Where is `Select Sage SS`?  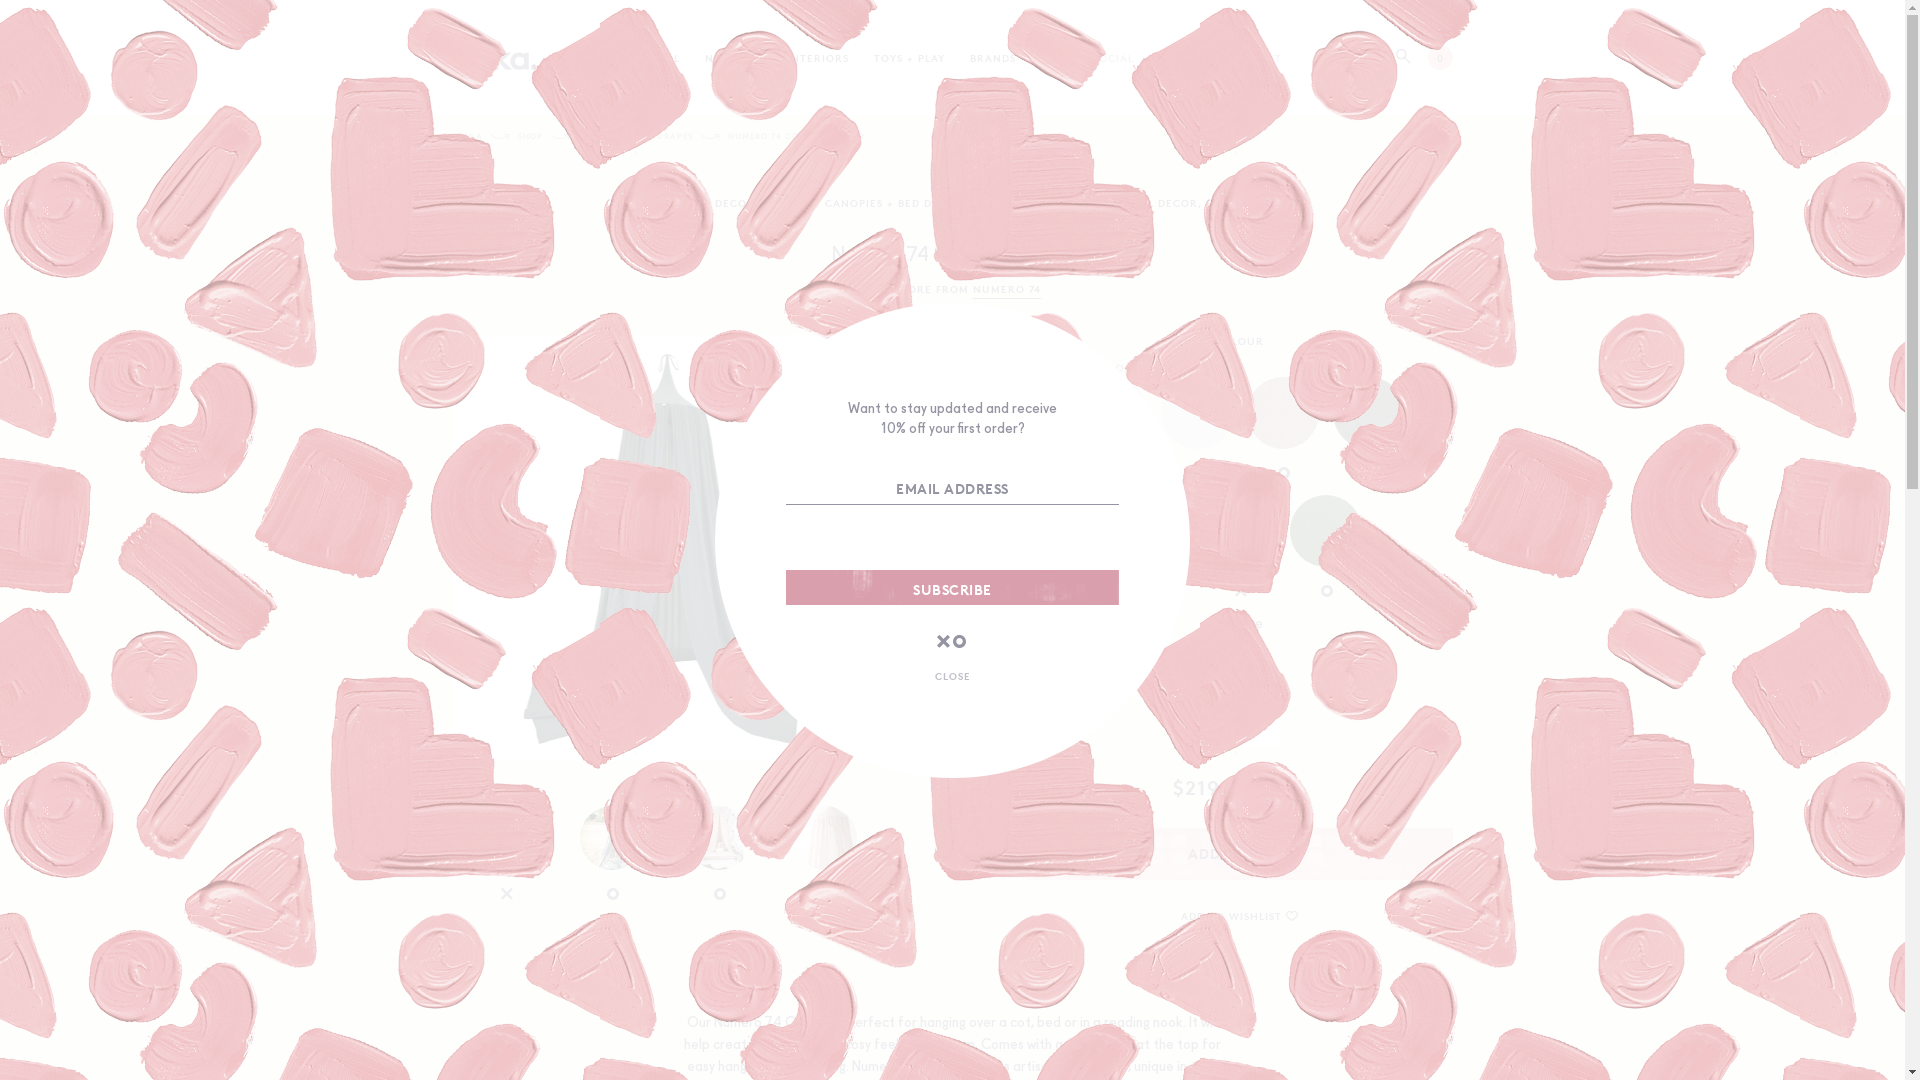
Select Sage SS is located at coordinates (1326, 531).